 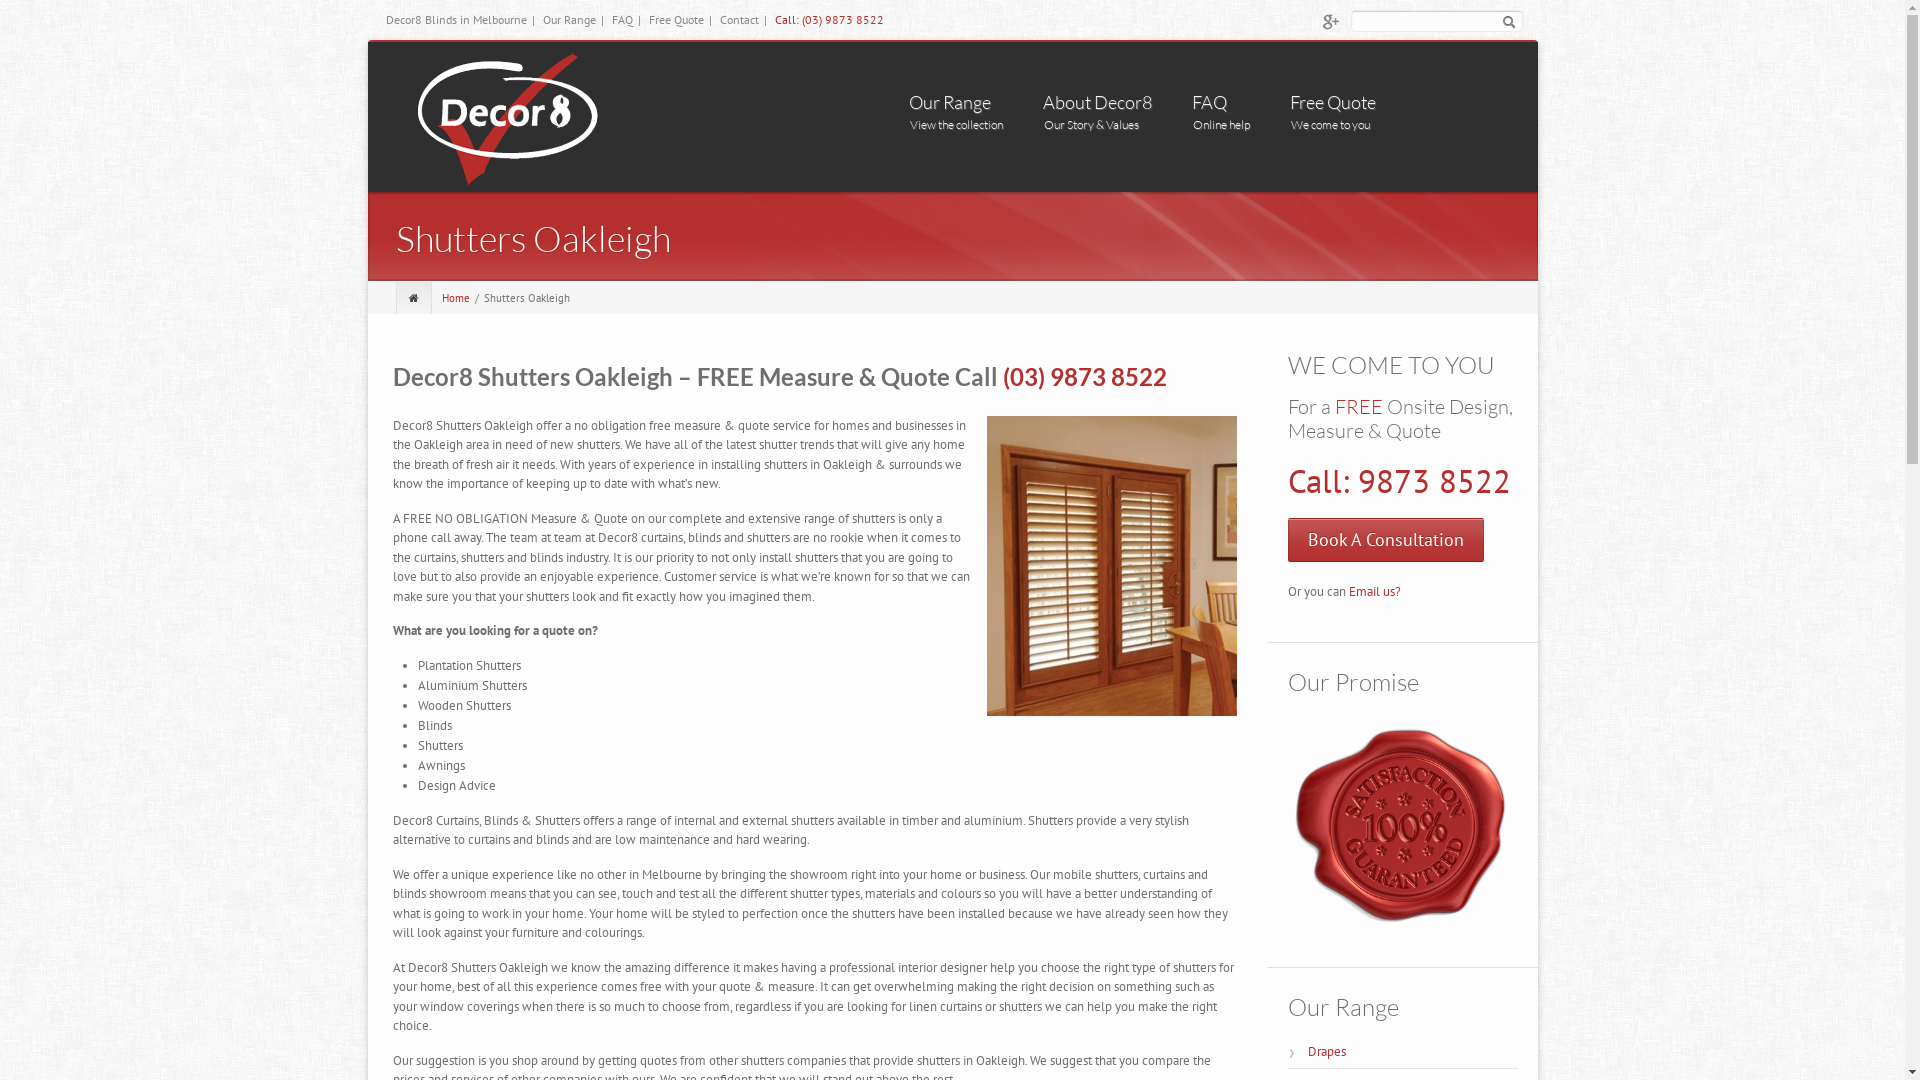 What do you see at coordinates (1374, 592) in the screenshot?
I see `Email us?` at bounding box center [1374, 592].